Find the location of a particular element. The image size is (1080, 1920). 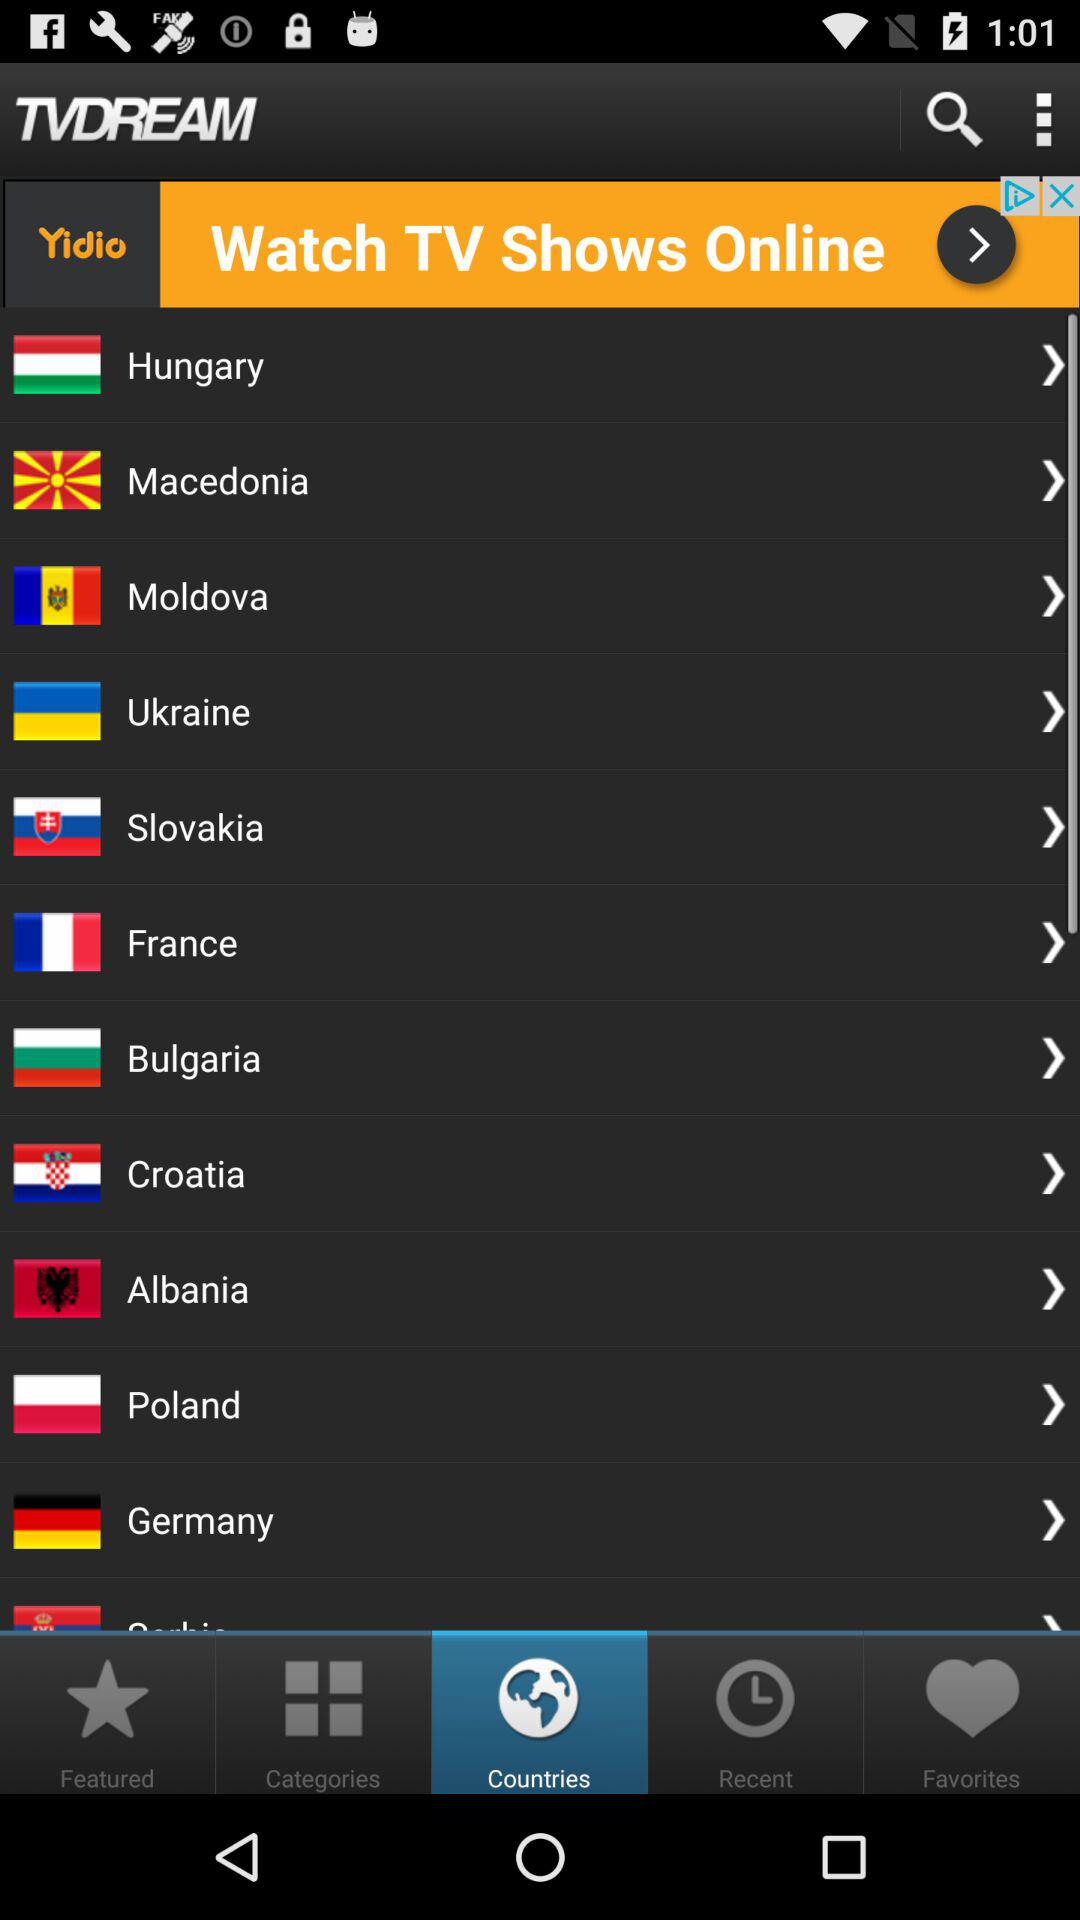

select the arrow next to france is located at coordinates (1052, 942).